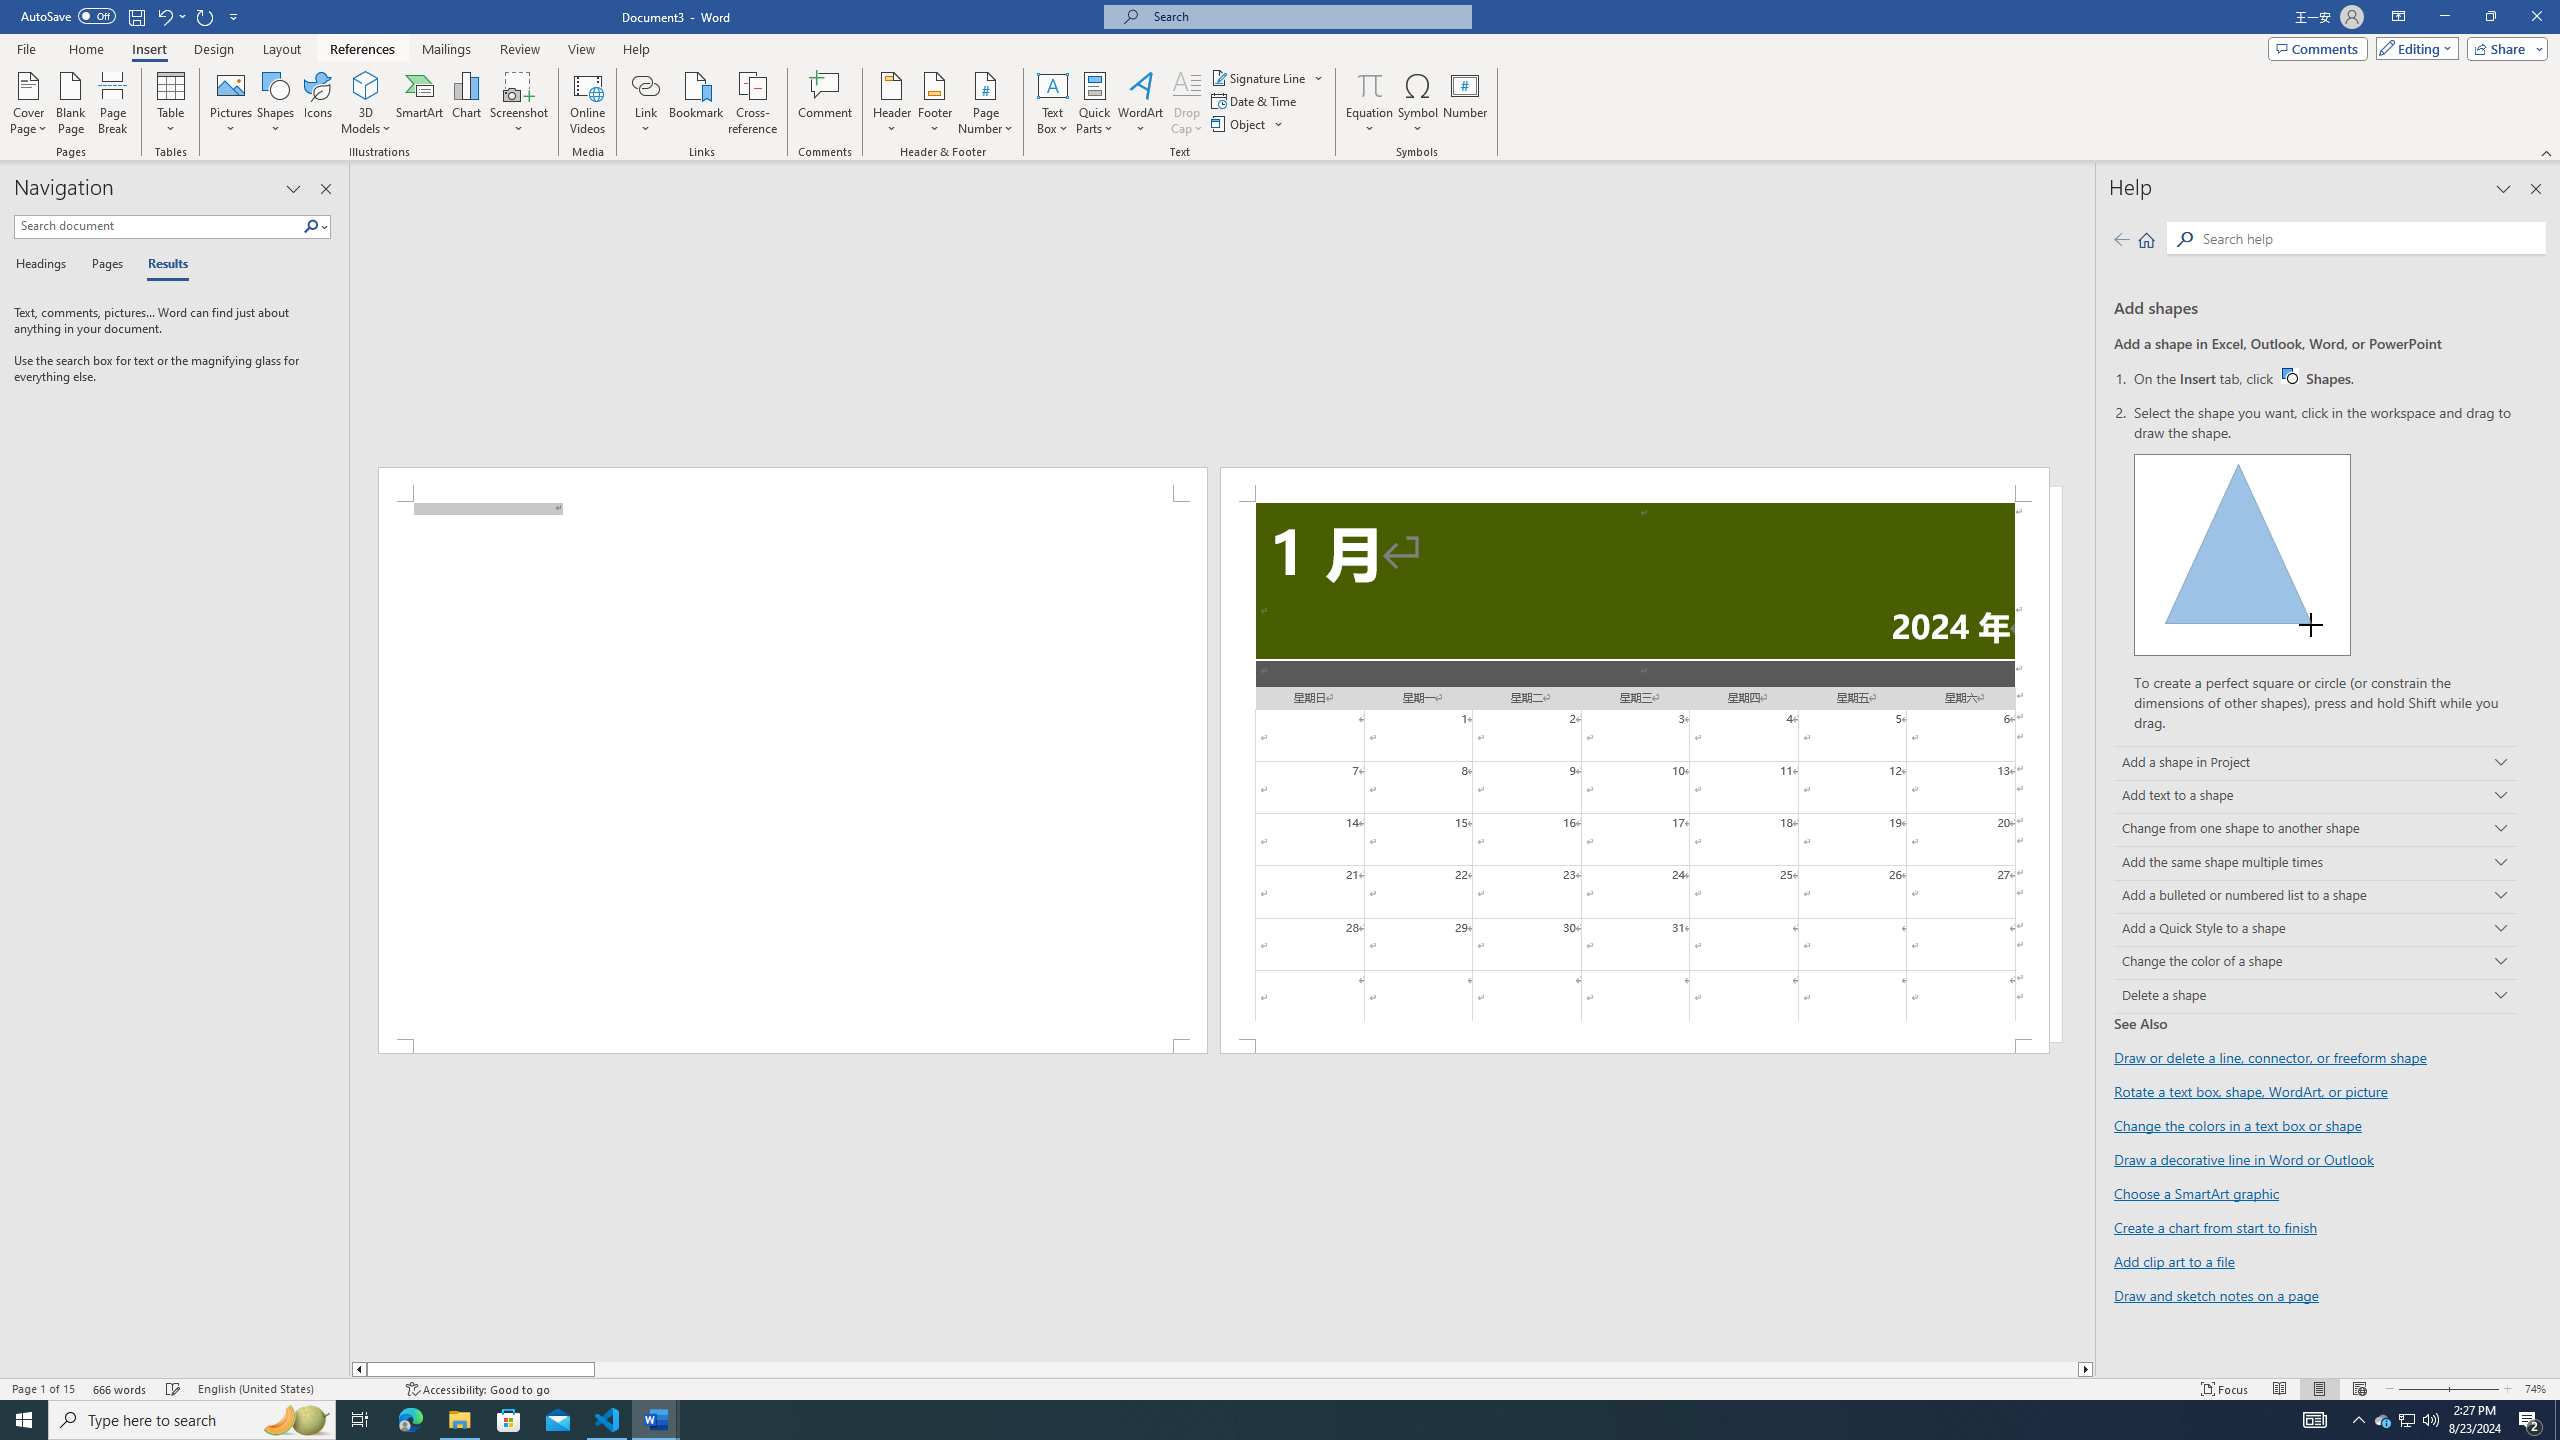  What do you see at coordinates (1418, 103) in the screenshot?
I see `Symbol` at bounding box center [1418, 103].